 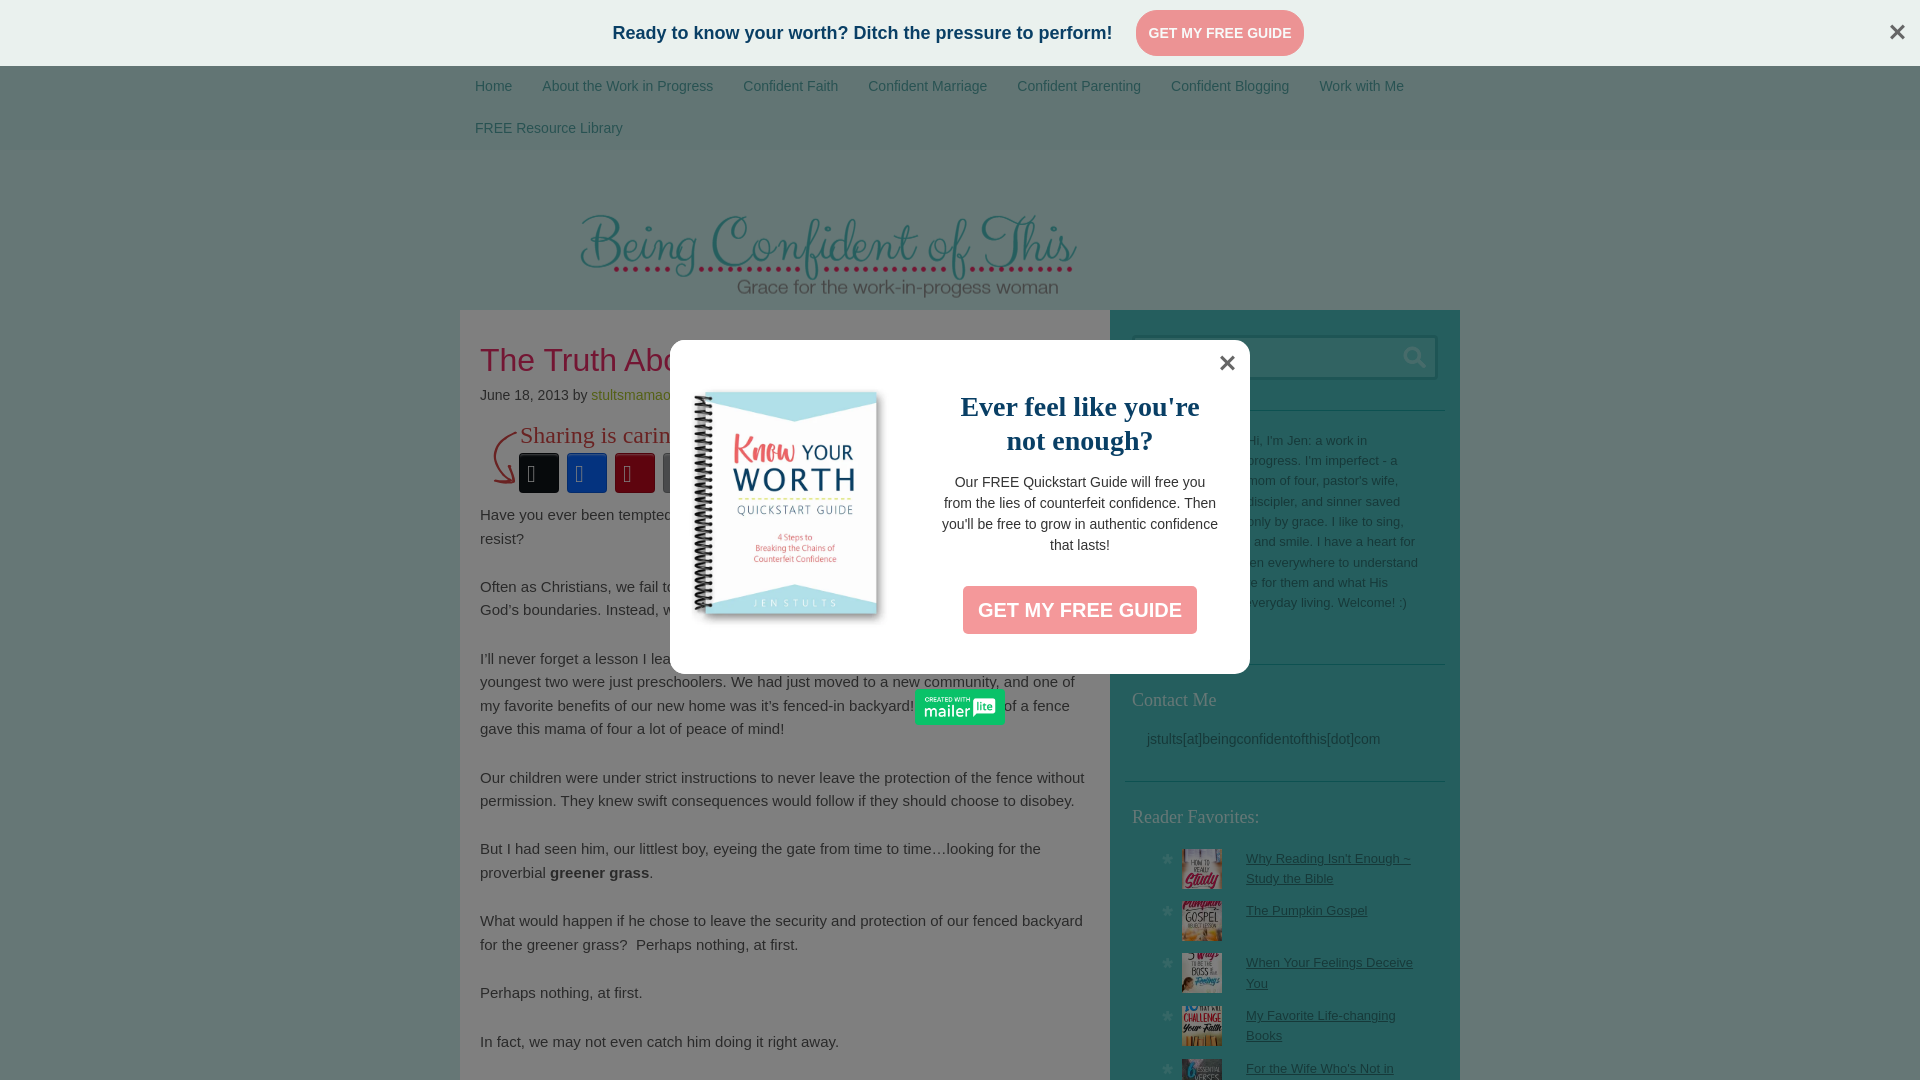 What do you see at coordinates (634, 472) in the screenshot?
I see `Pinterest` at bounding box center [634, 472].